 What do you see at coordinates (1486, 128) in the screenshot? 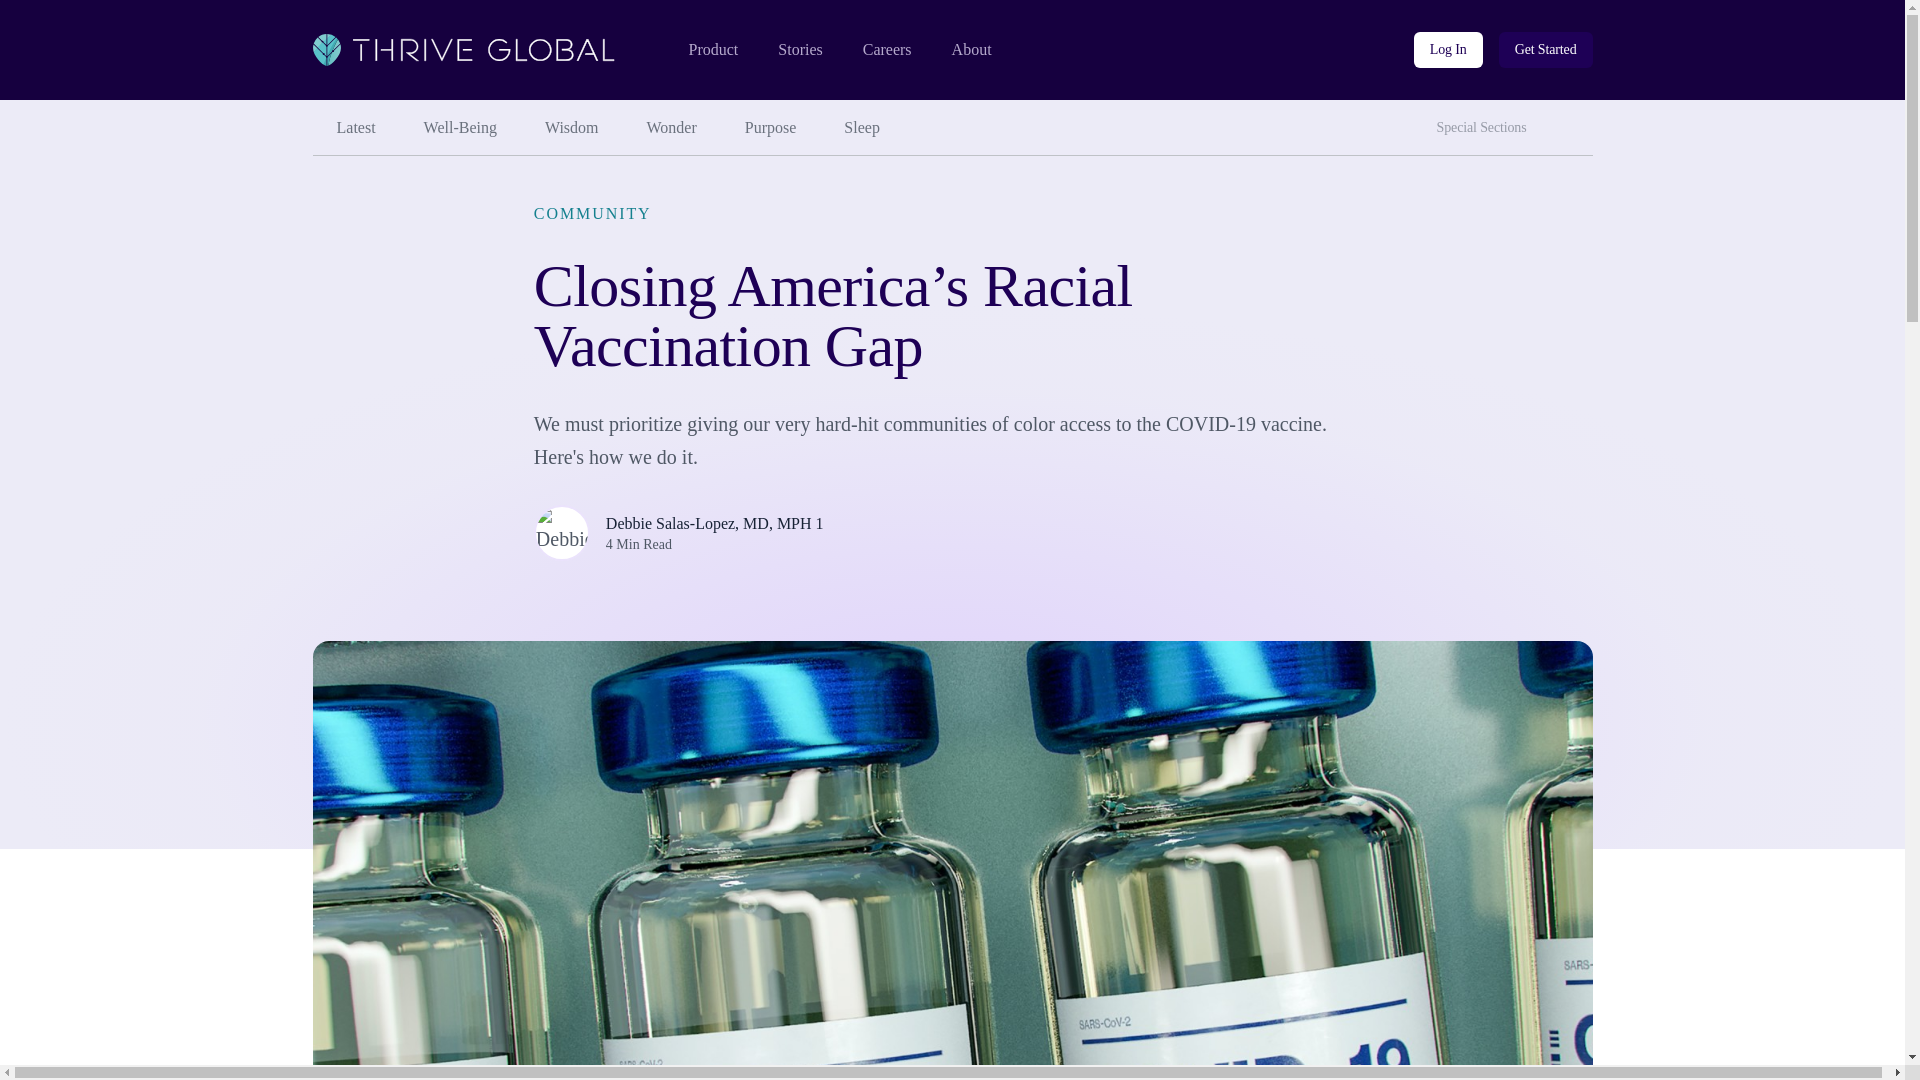
I see `Special Sections` at bounding box center [1486, 128].